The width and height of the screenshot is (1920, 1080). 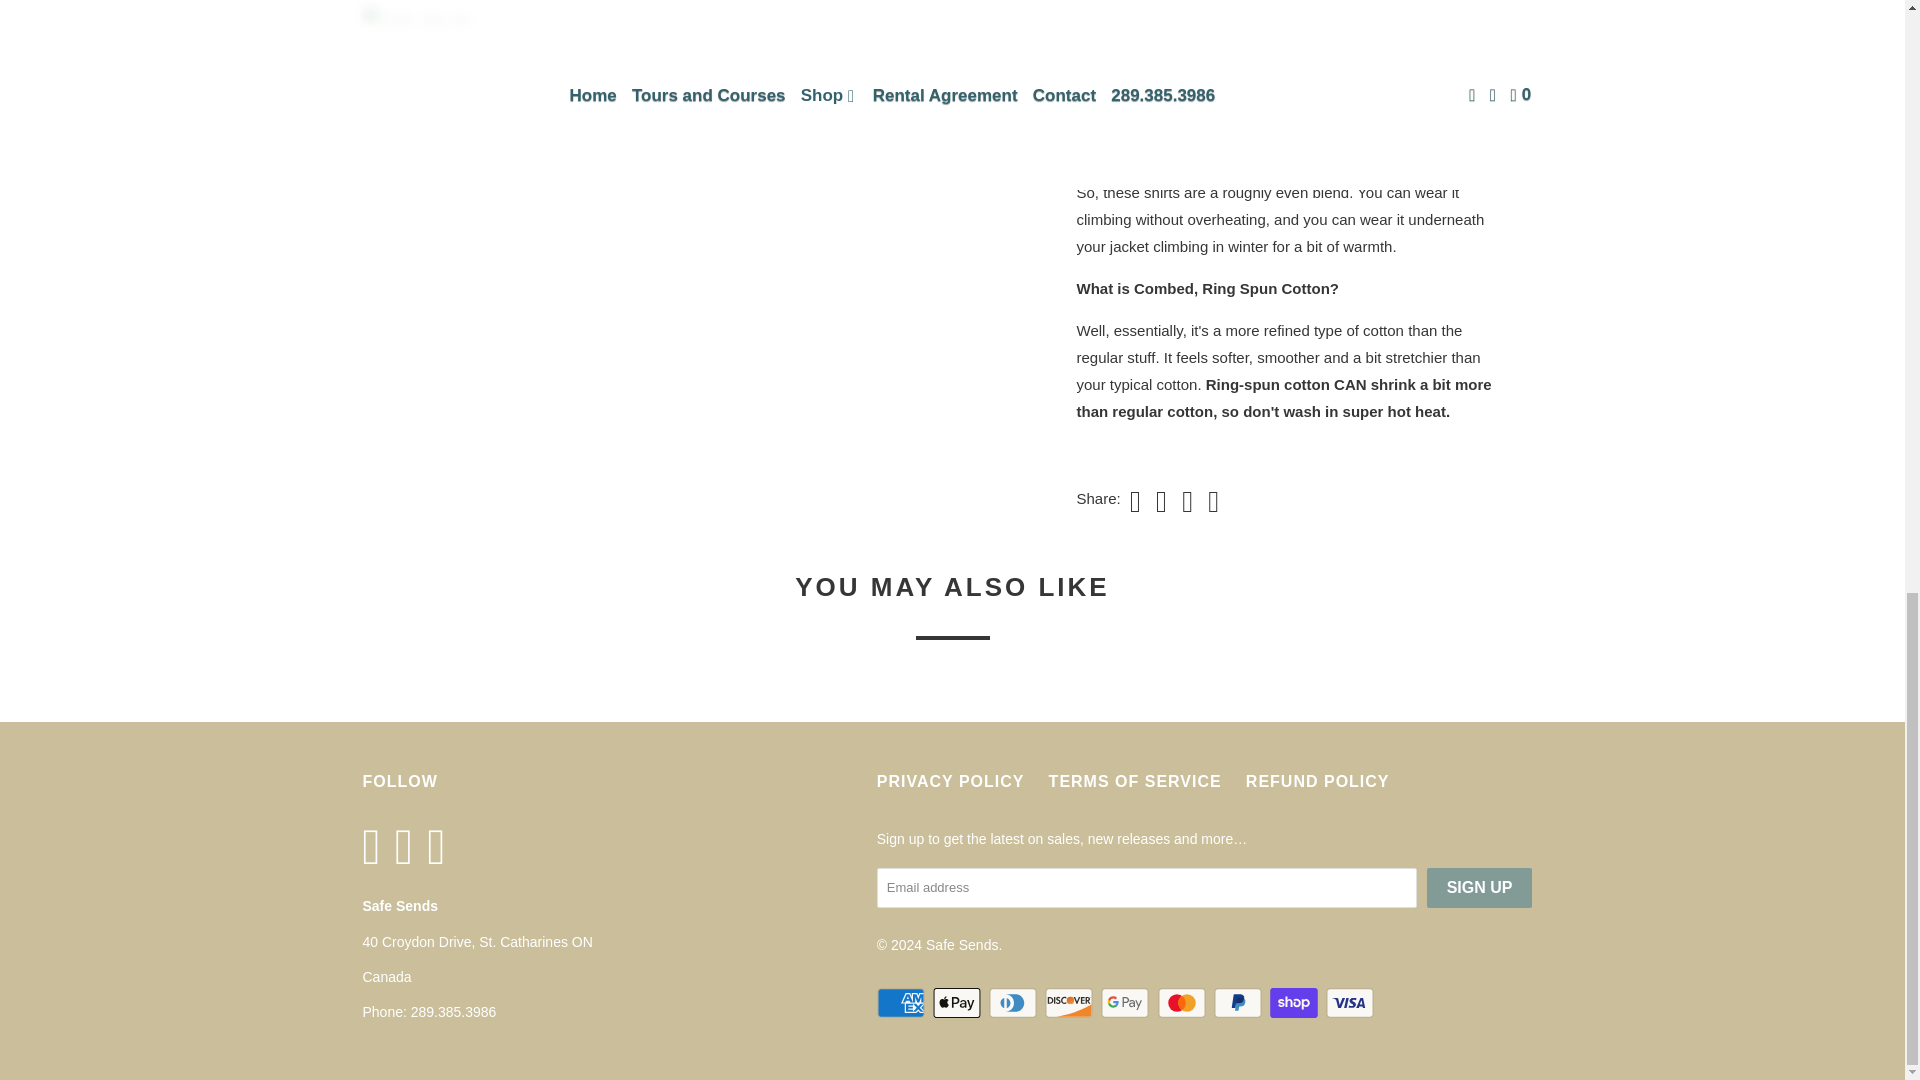 What do you see at coordinates (1070, 1003) in the screenshot?
I see `Discover` at bounding box center [1070, 1003].